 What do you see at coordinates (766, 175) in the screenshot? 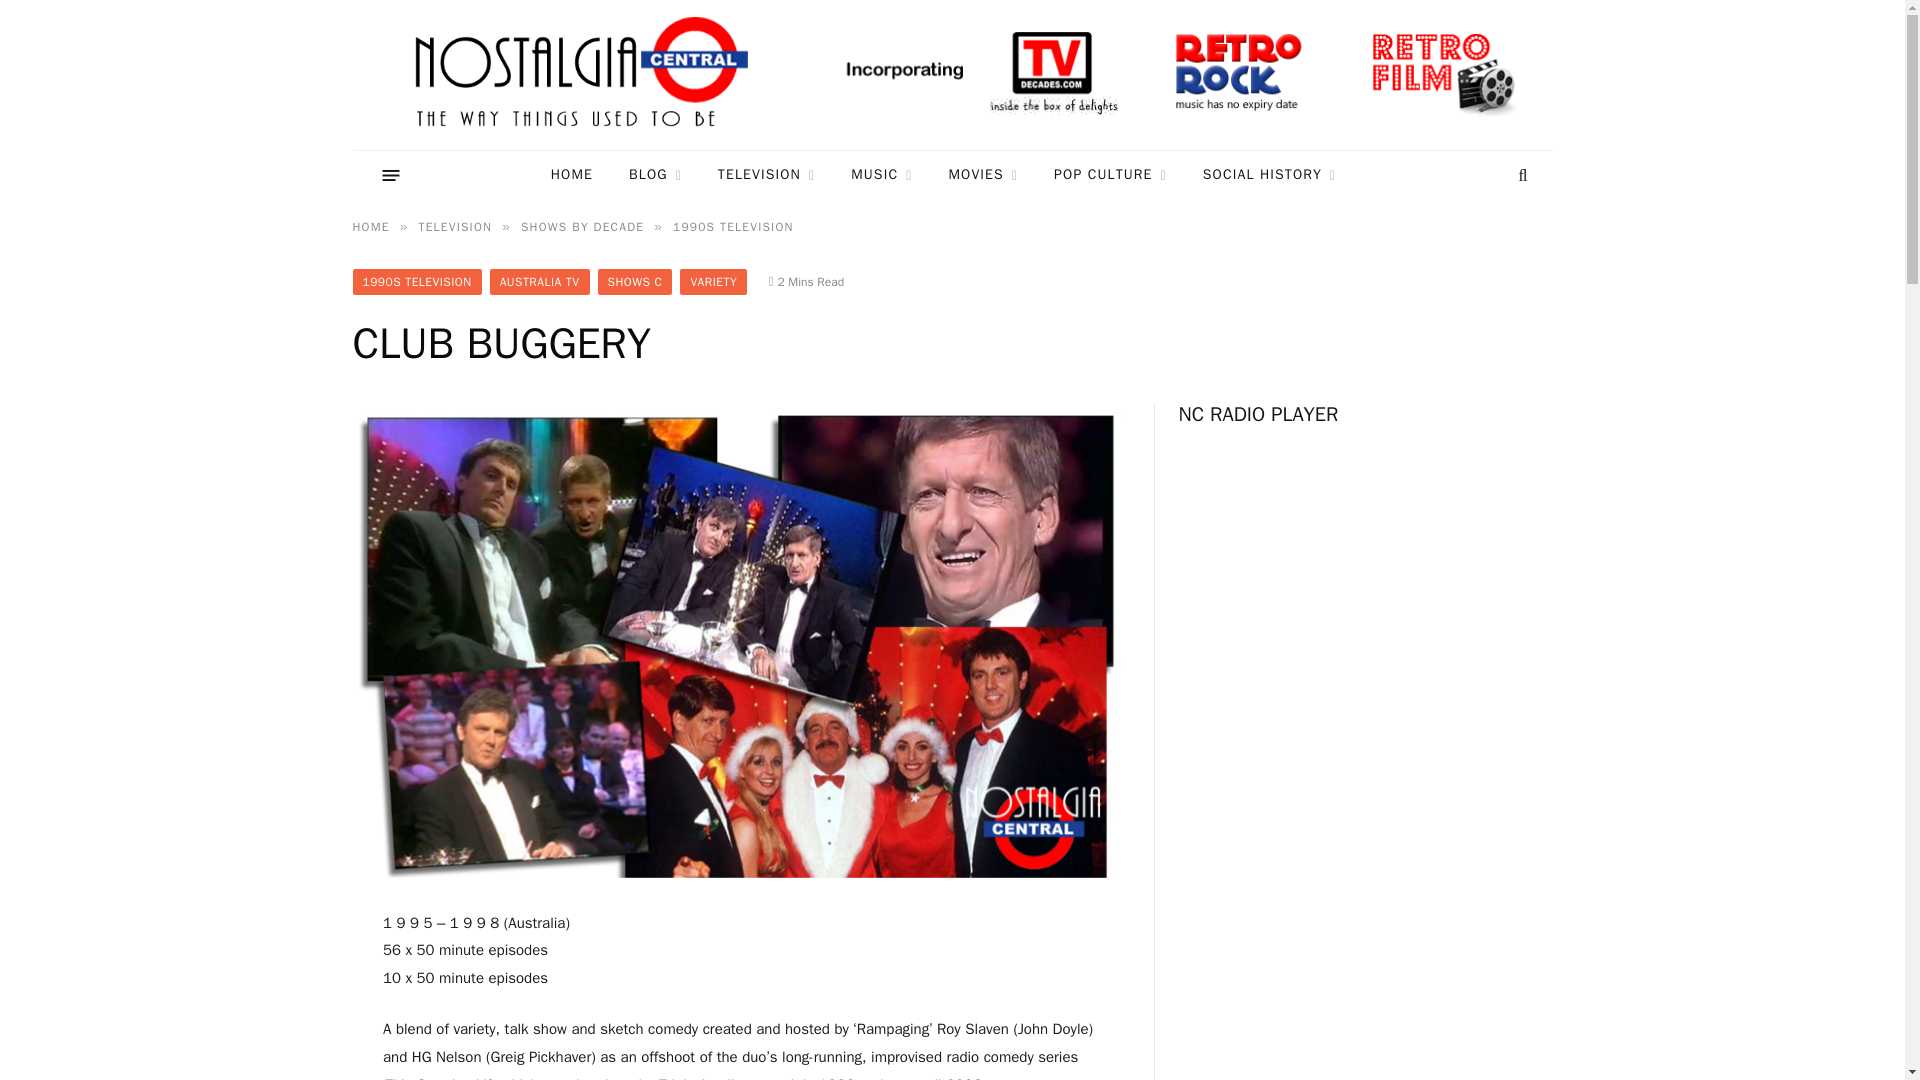
I see `TELEVISION` at bounding box center [766, 175].